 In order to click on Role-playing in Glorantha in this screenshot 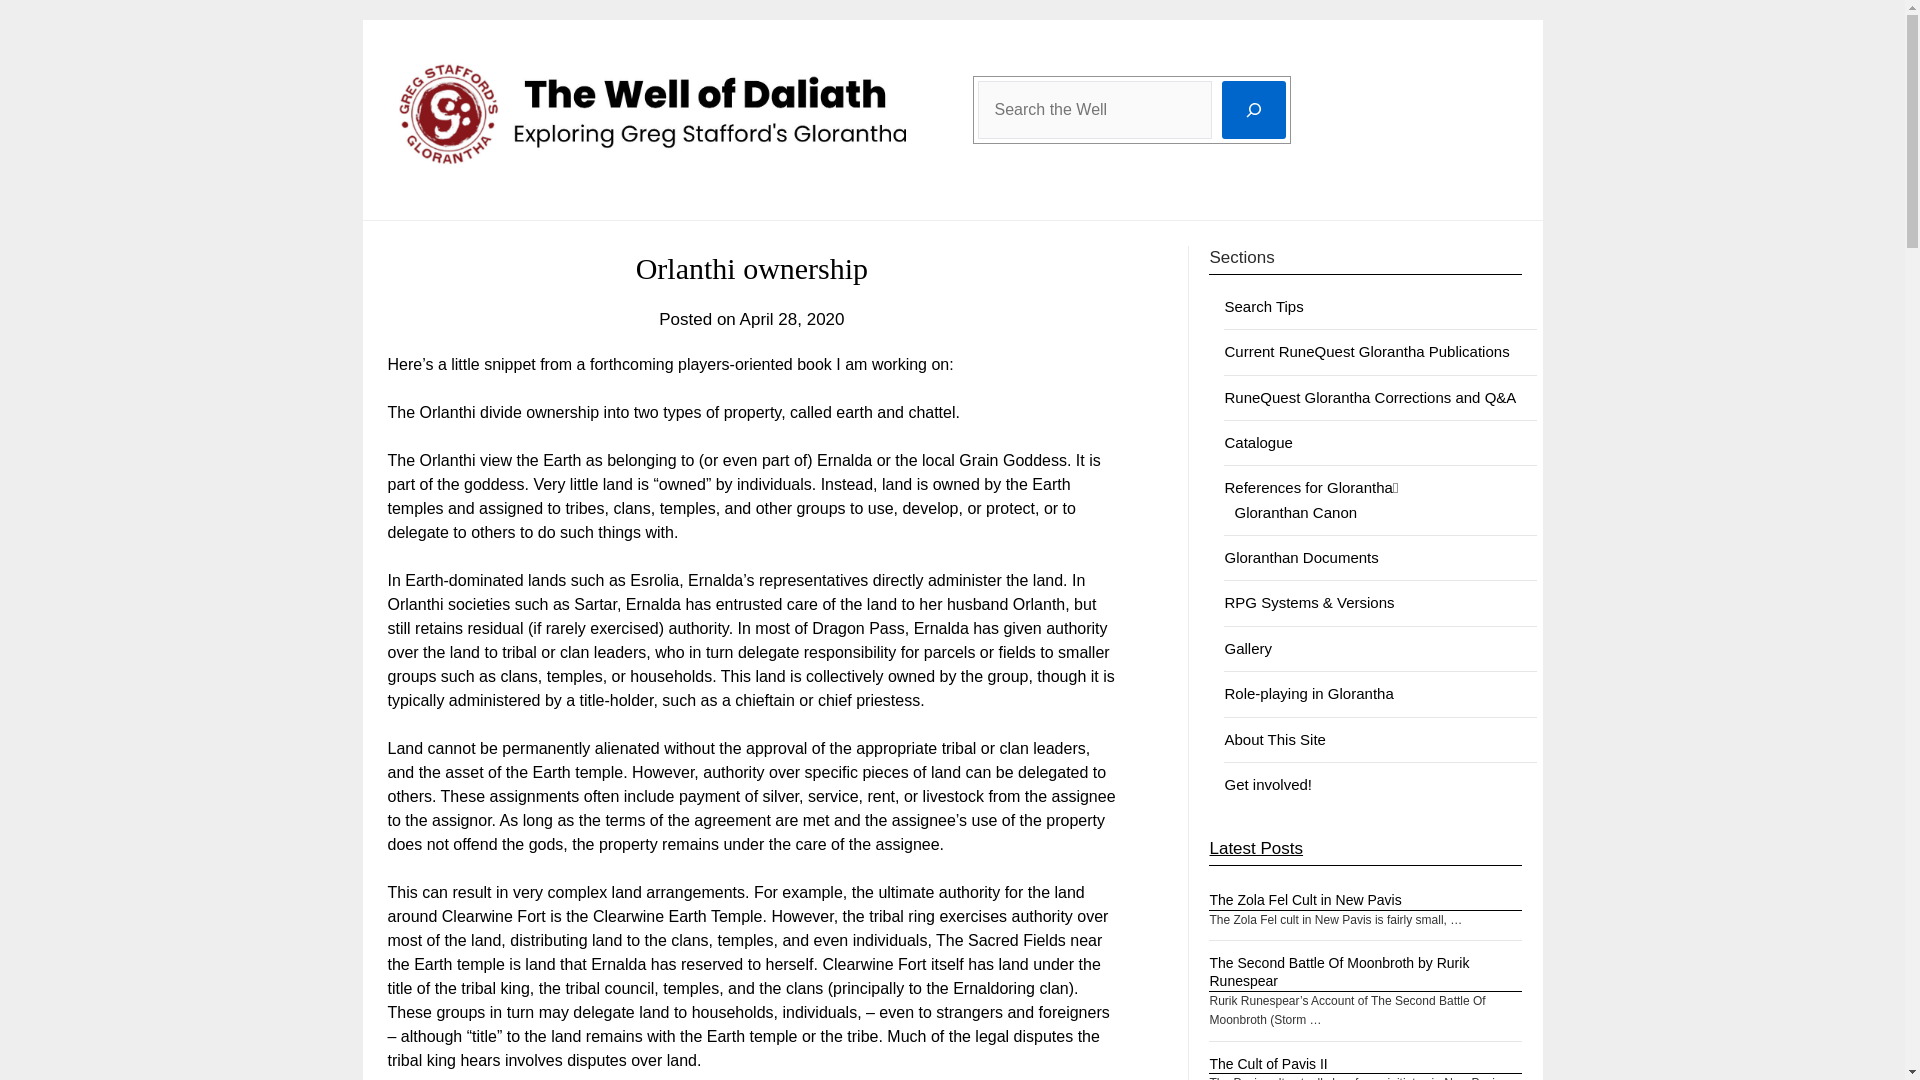, I will do `click(1308, 693)`.